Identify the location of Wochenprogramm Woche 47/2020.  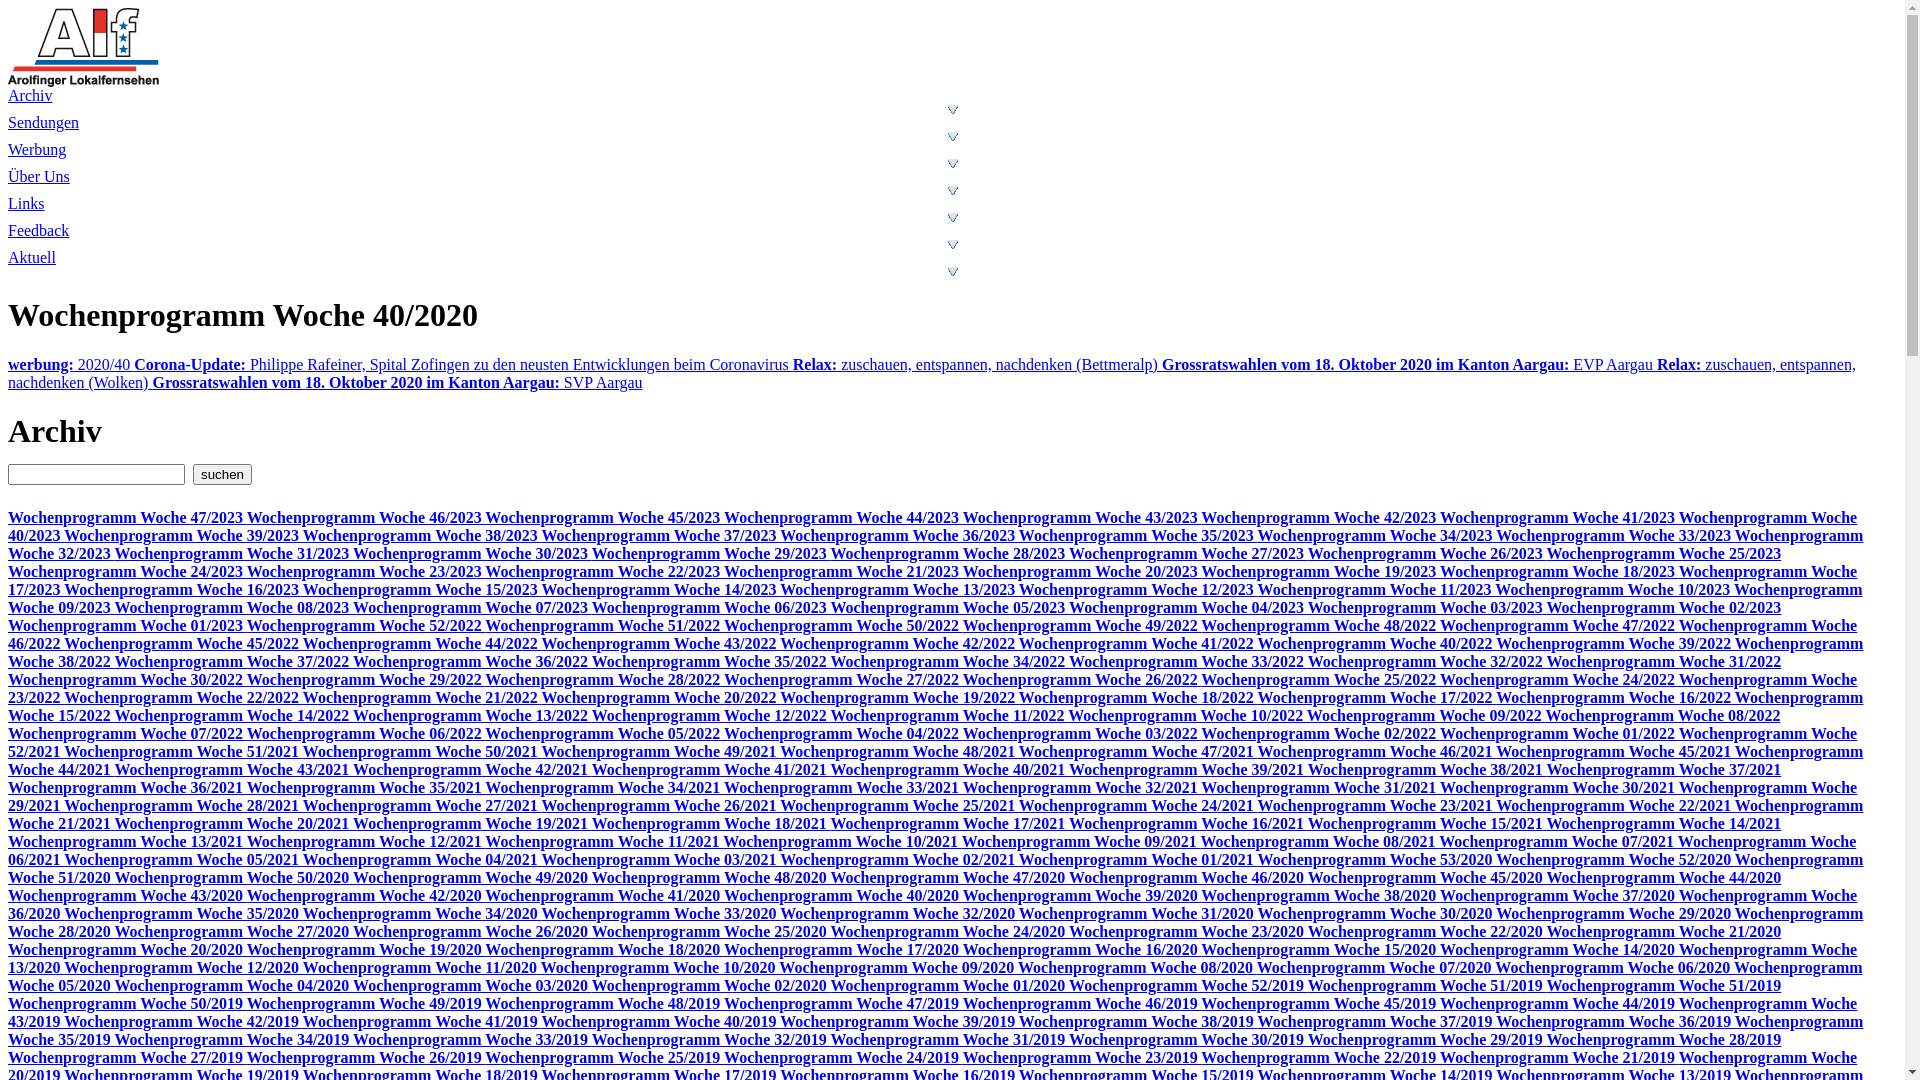
(950, 878).